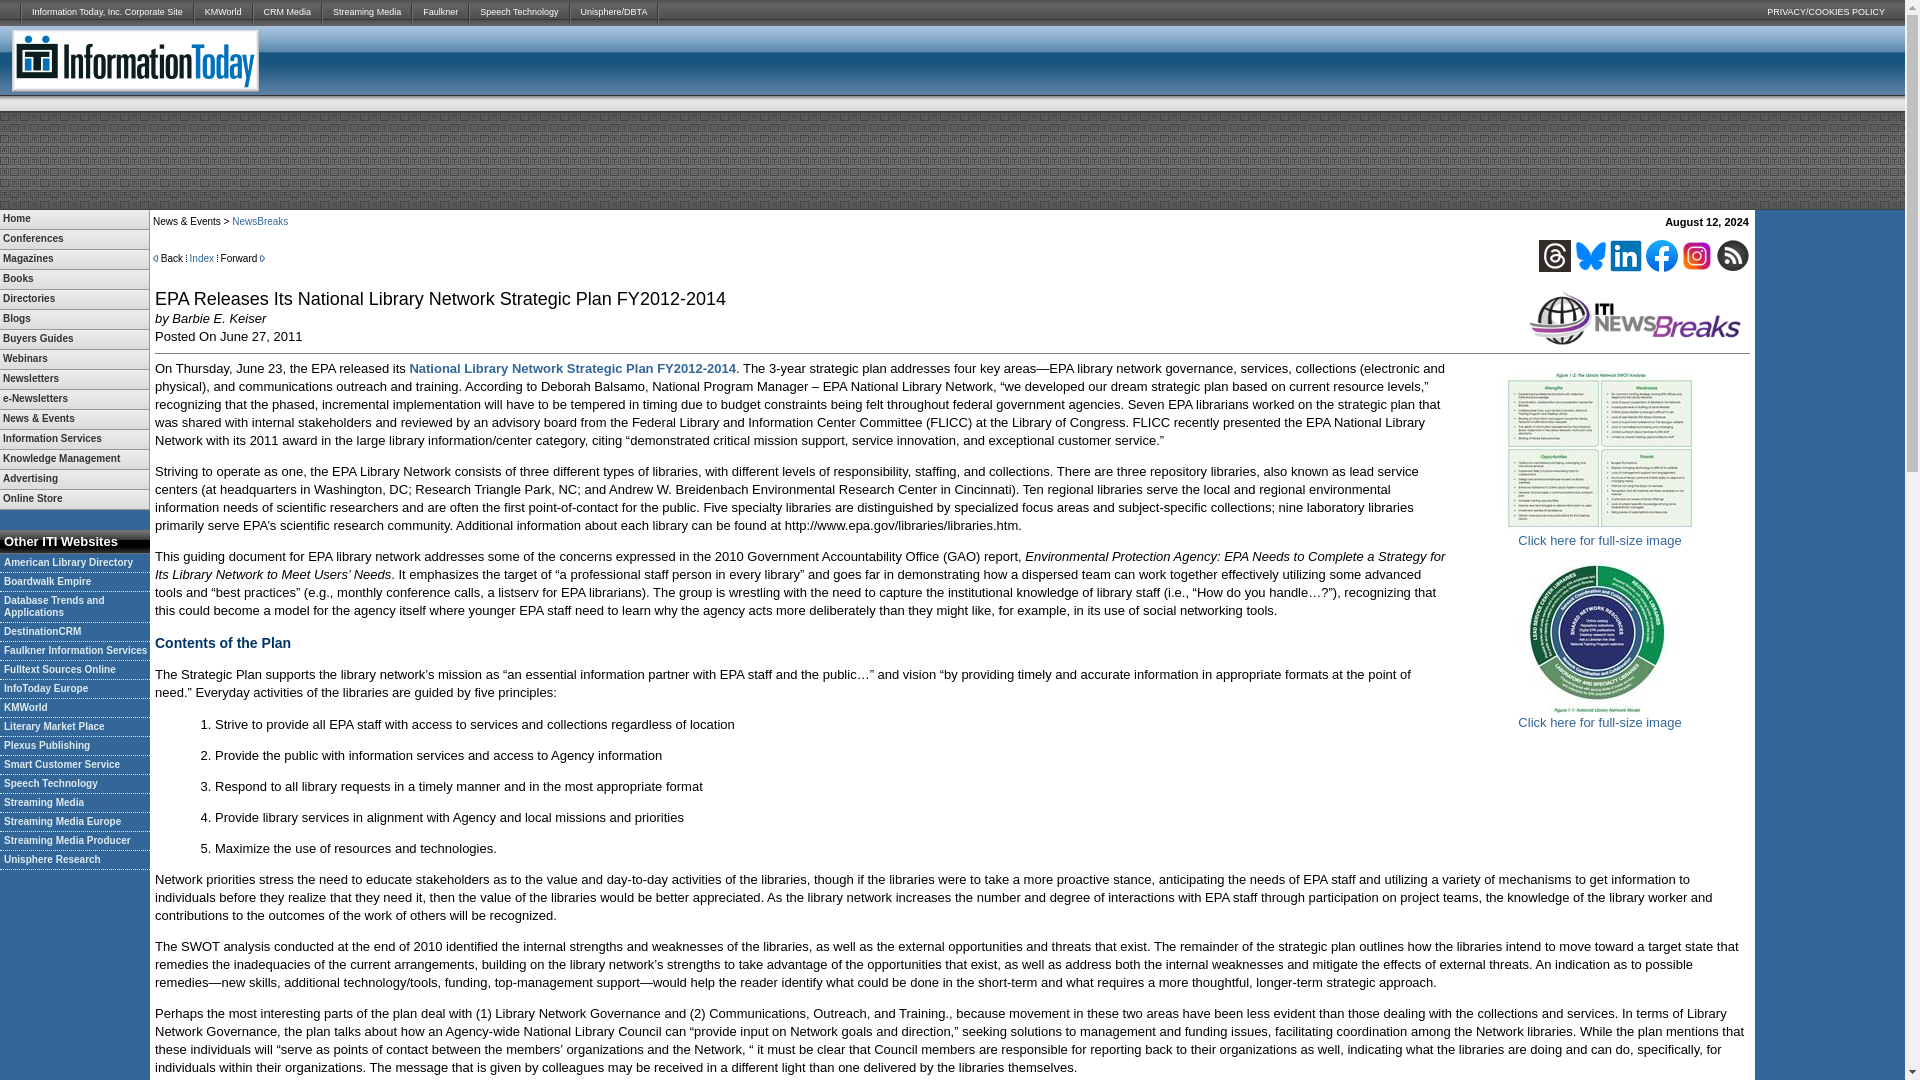  I want to click on Magazines, so click(74, 258).